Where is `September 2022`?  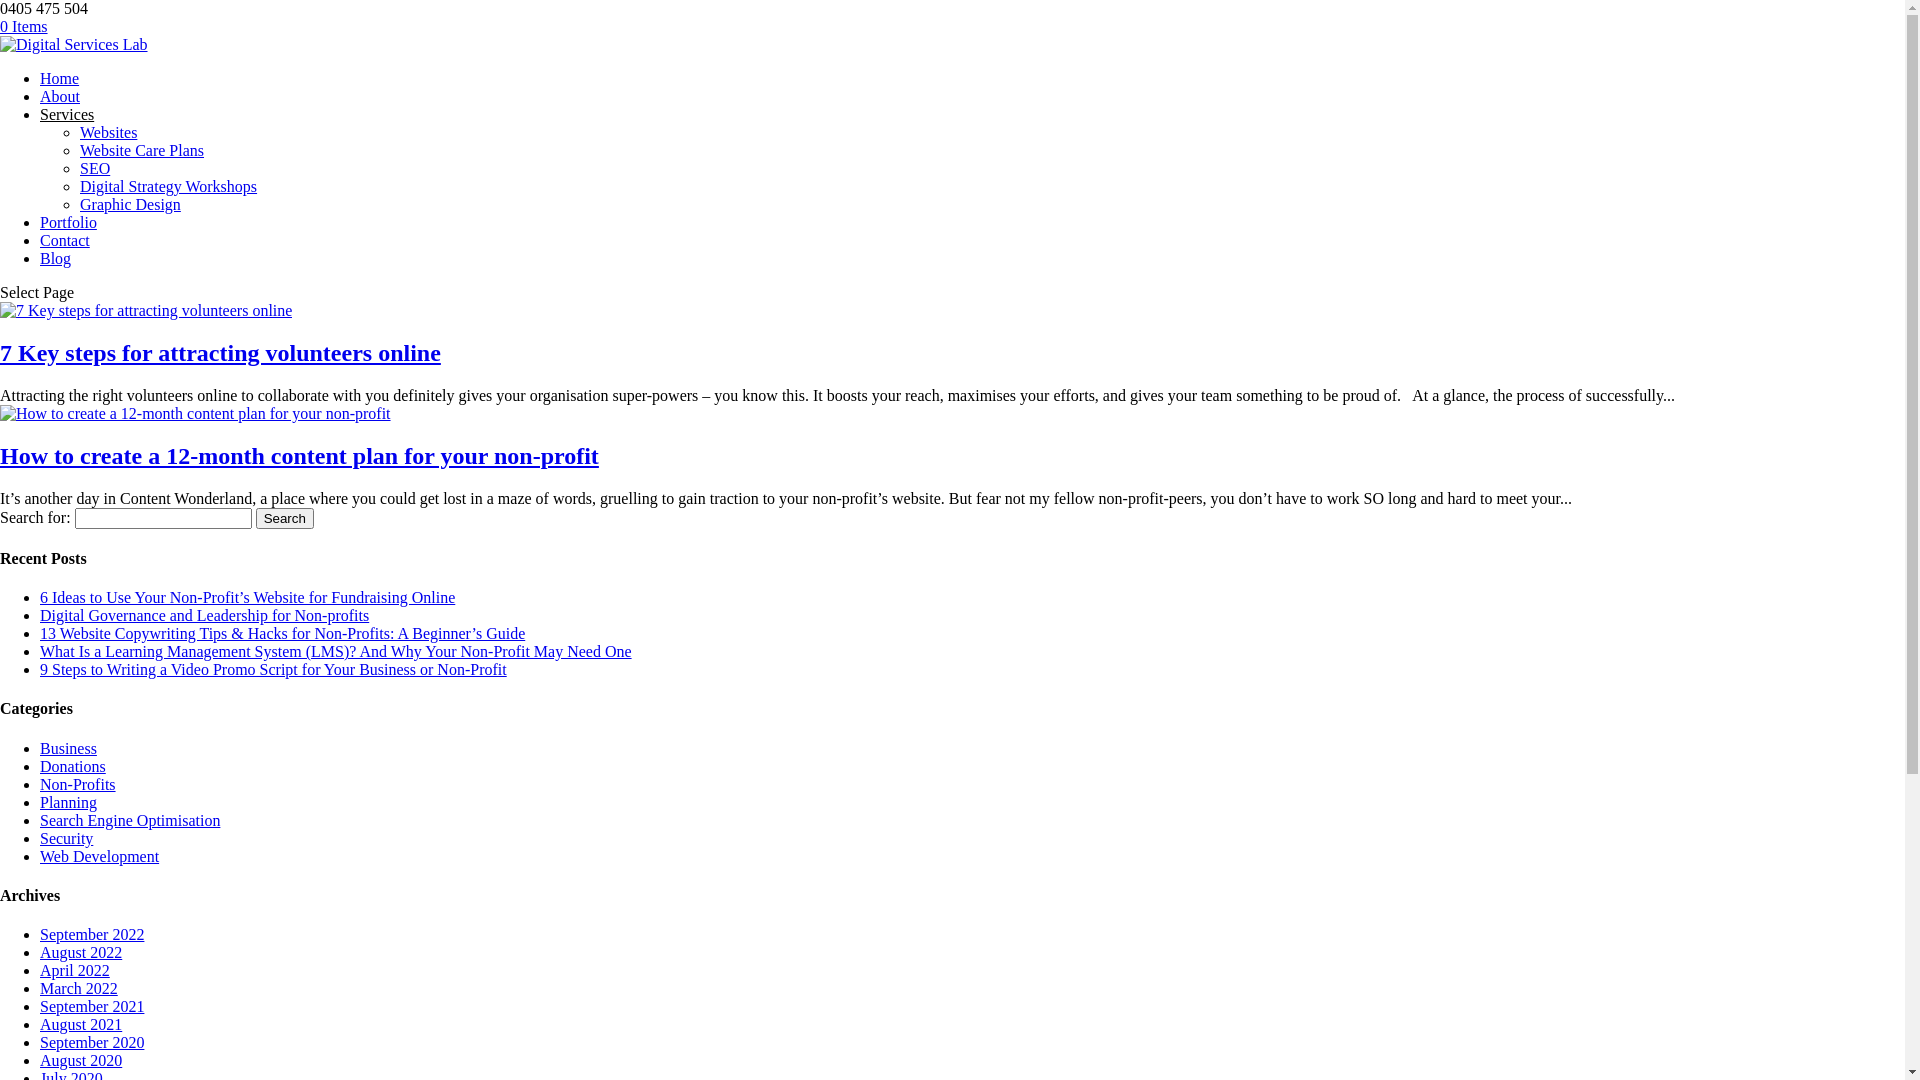 September 2022 is located at coordinates (92, 934).